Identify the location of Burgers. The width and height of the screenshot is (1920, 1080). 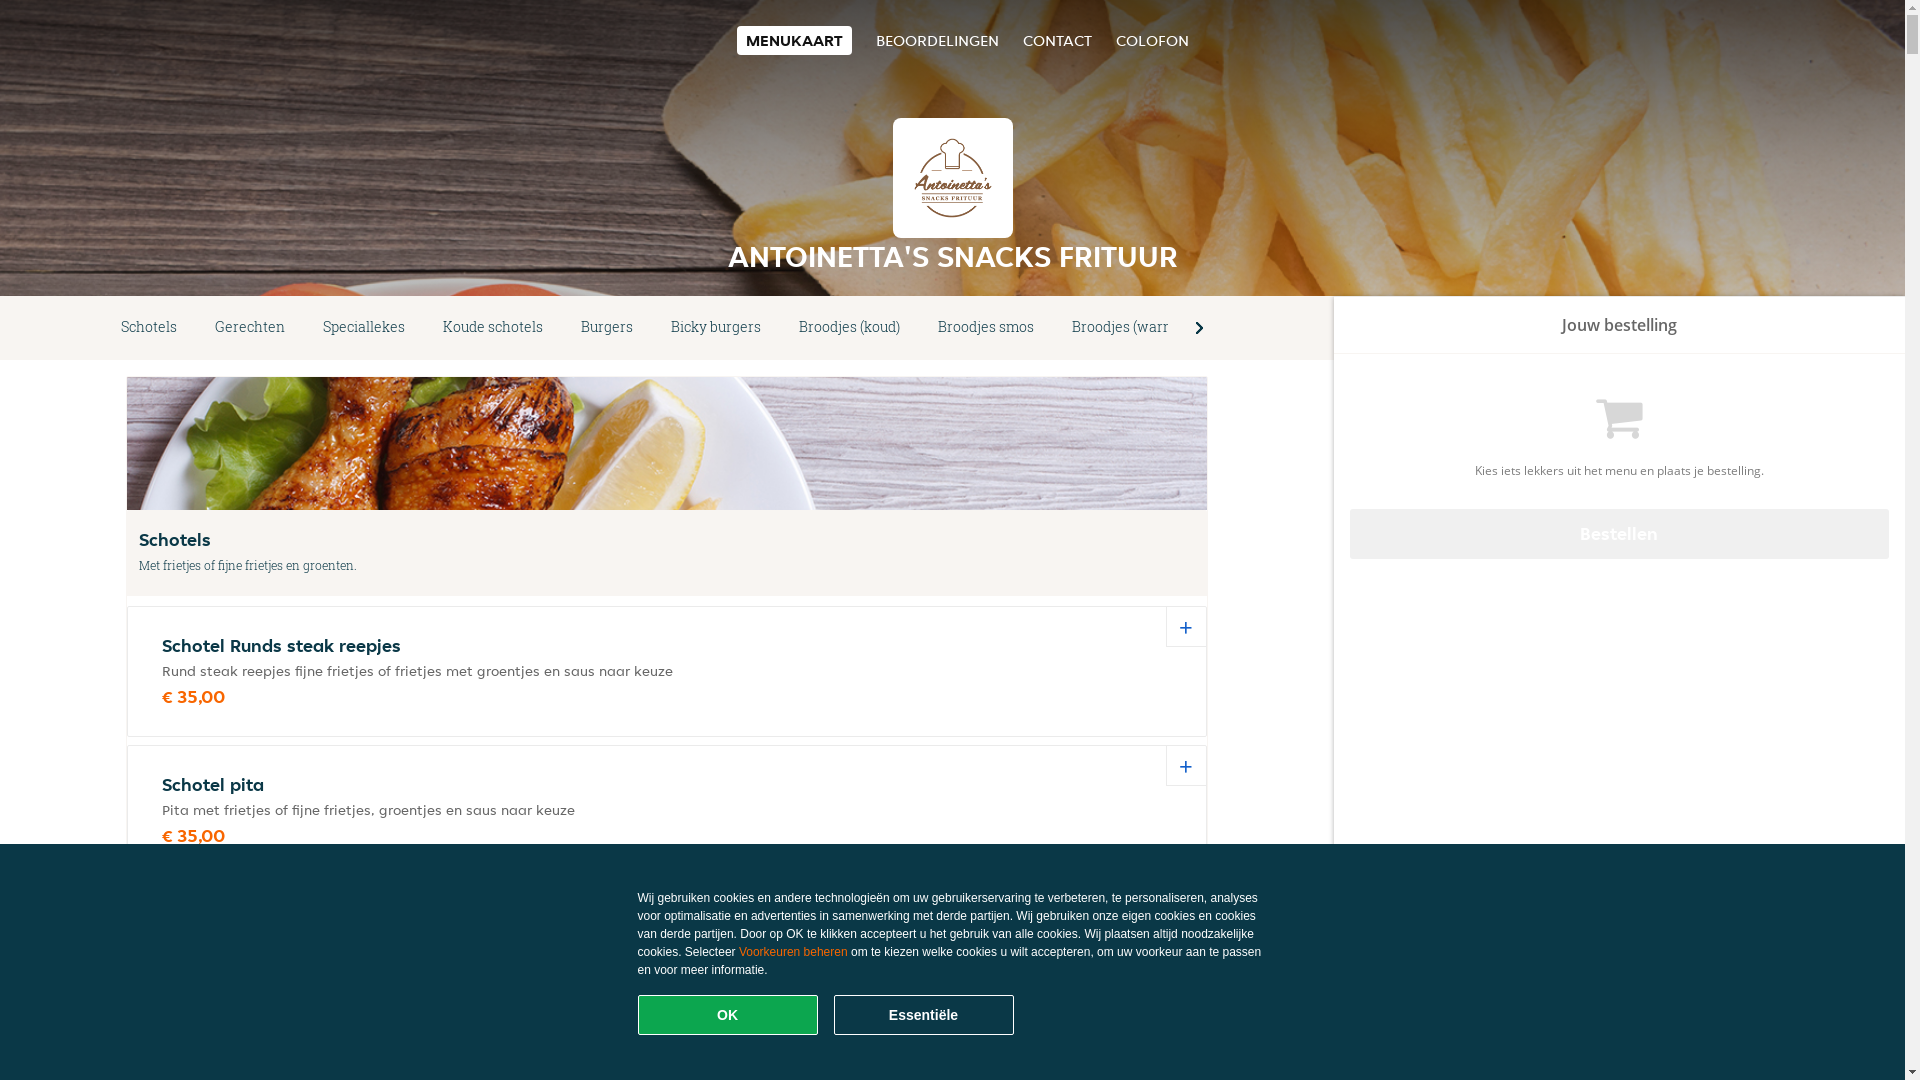
(607, 328).